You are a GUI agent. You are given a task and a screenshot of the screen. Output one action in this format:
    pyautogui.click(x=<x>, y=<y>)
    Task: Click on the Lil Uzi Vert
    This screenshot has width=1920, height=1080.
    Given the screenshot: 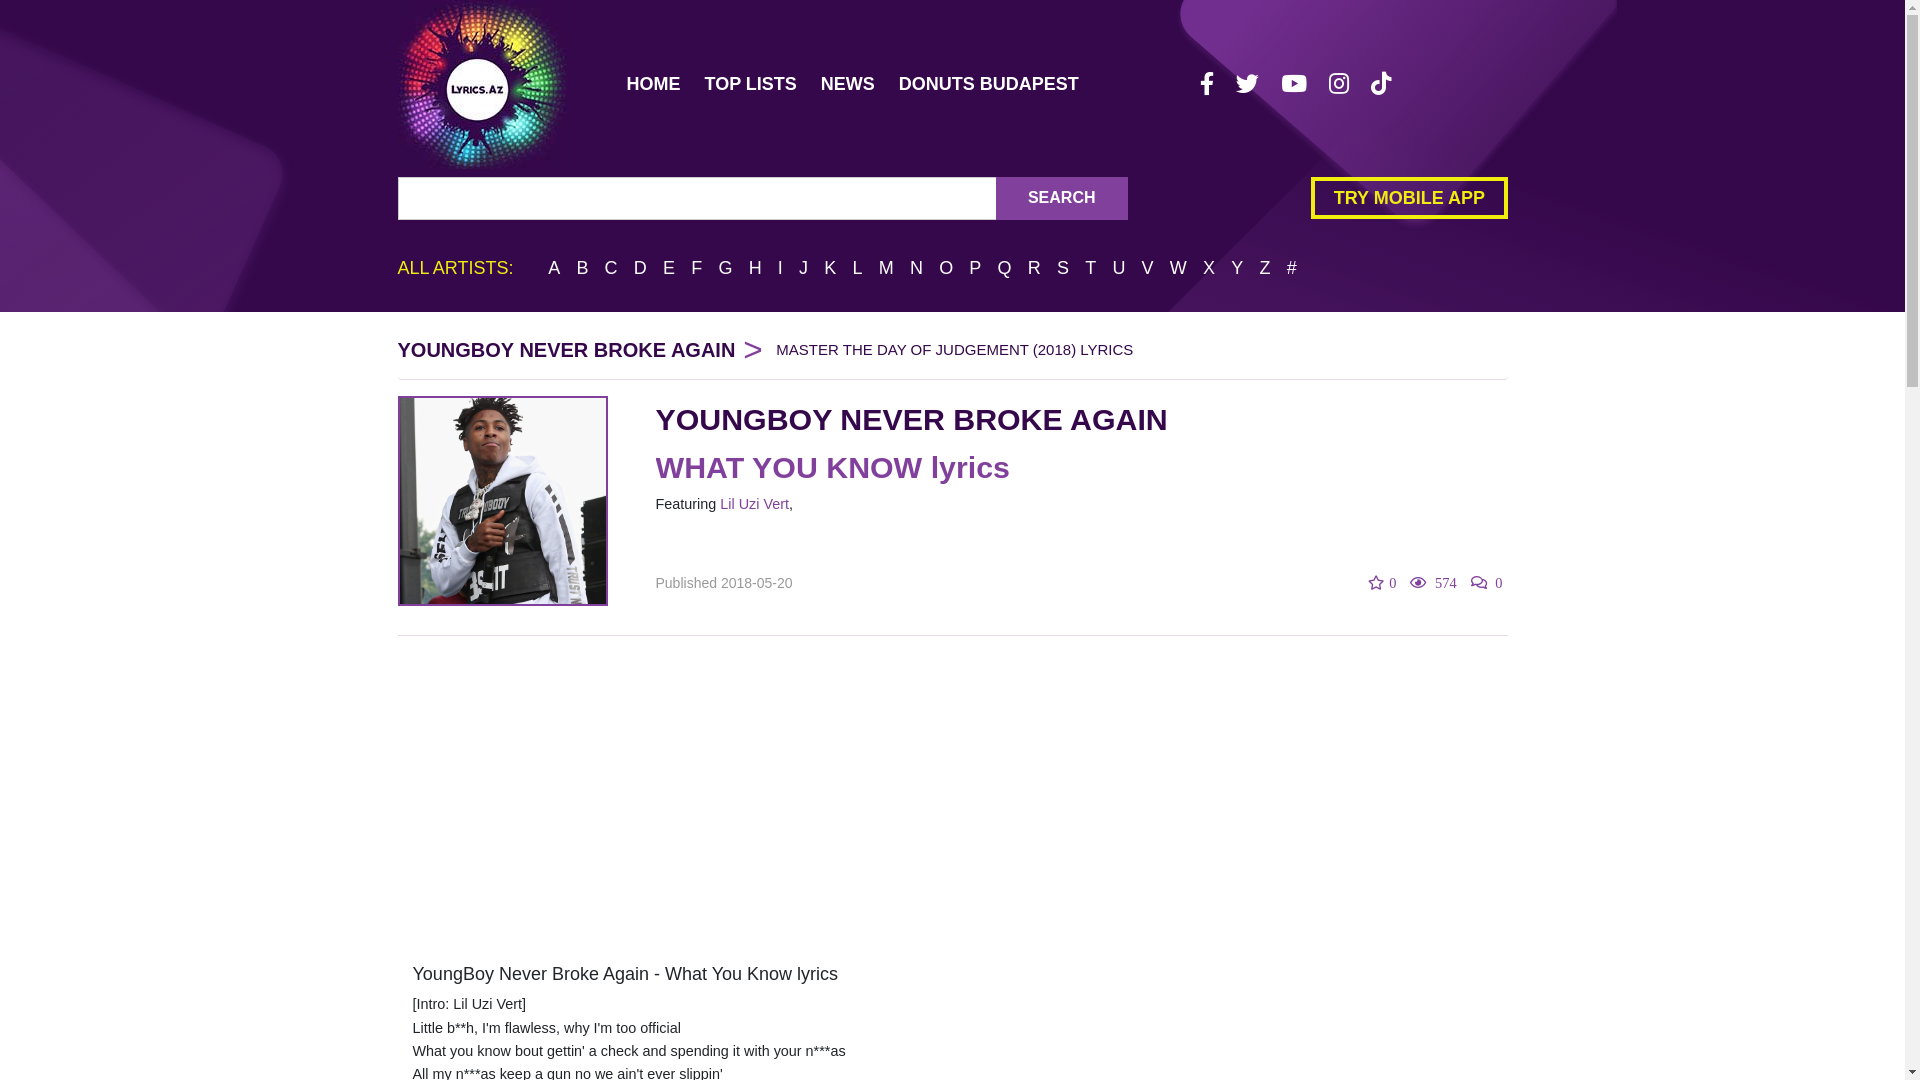 What is the action you would take?
    pyautogui.click(x=754, y=504)
    